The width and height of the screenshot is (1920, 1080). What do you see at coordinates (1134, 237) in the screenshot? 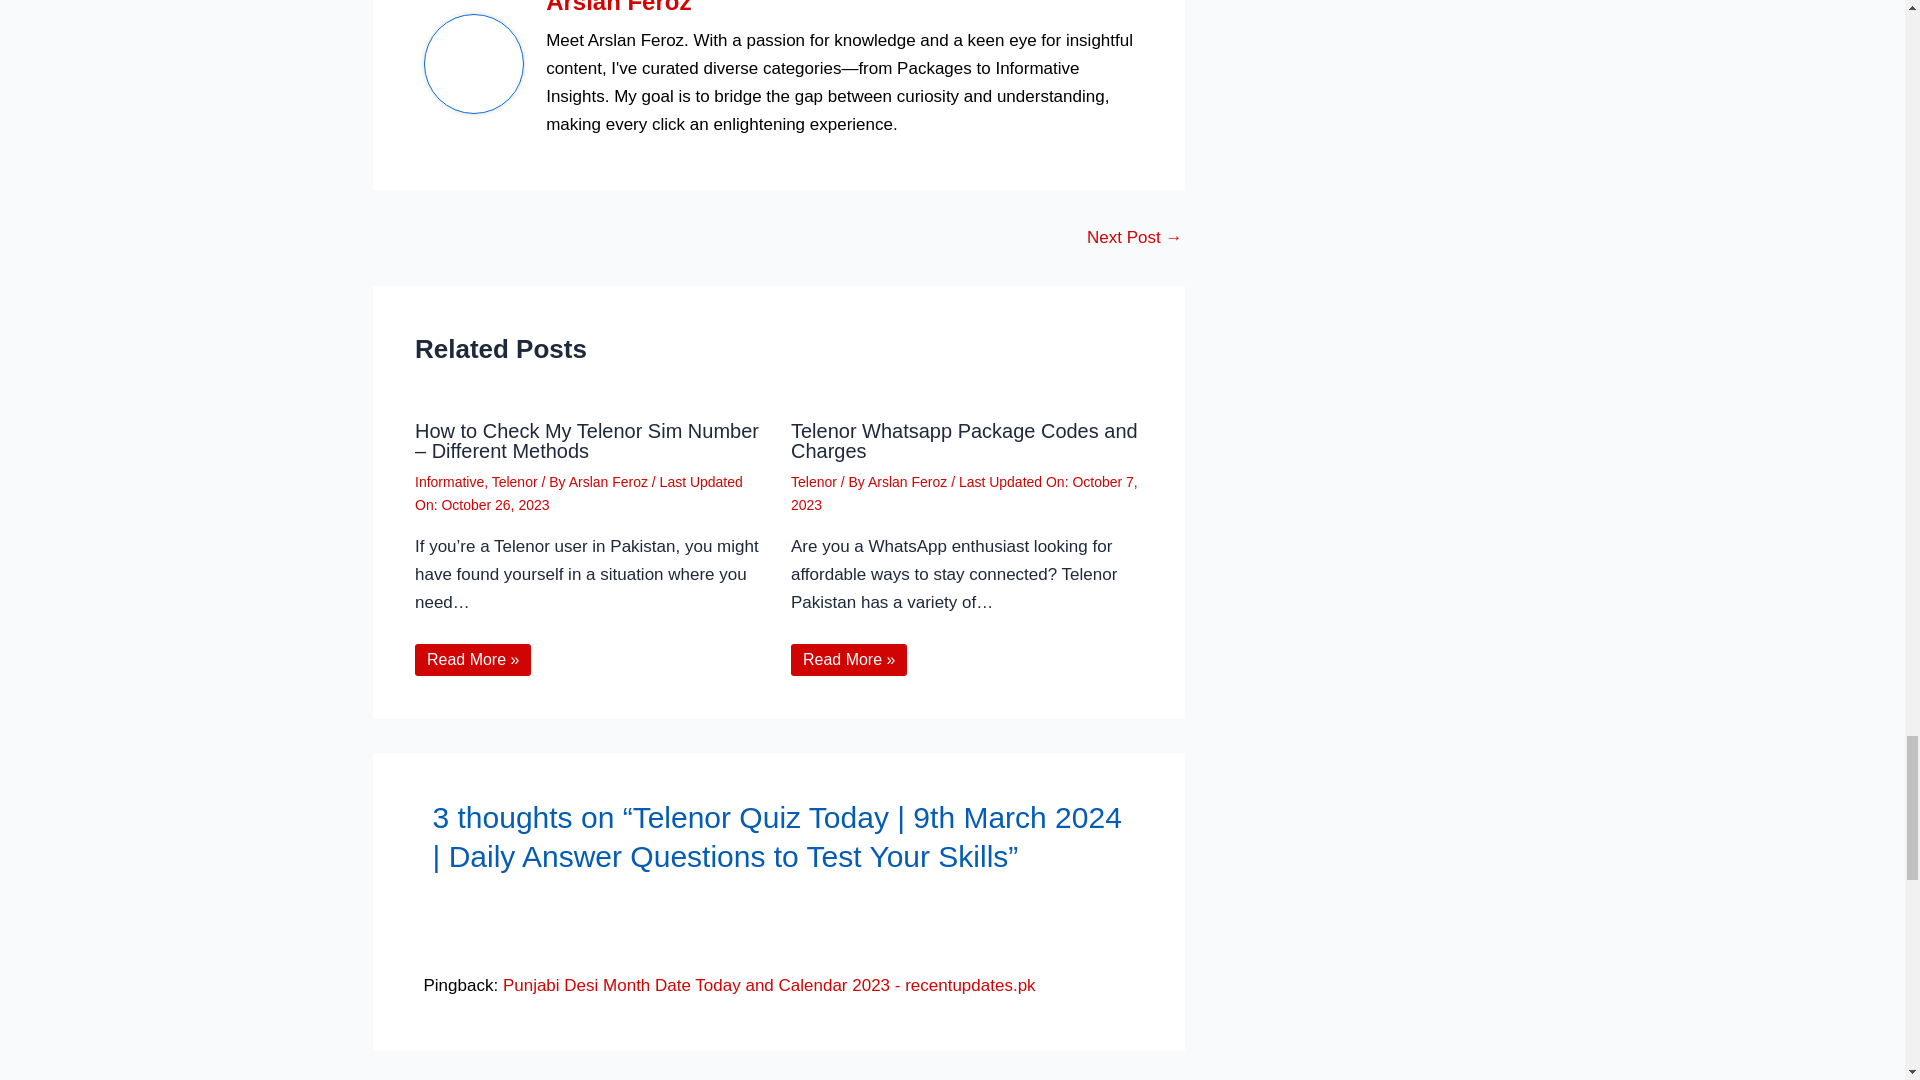
I see `White Gold Price in Pakistan 2023: Complete Guide` at bounding box center [1134, 237].